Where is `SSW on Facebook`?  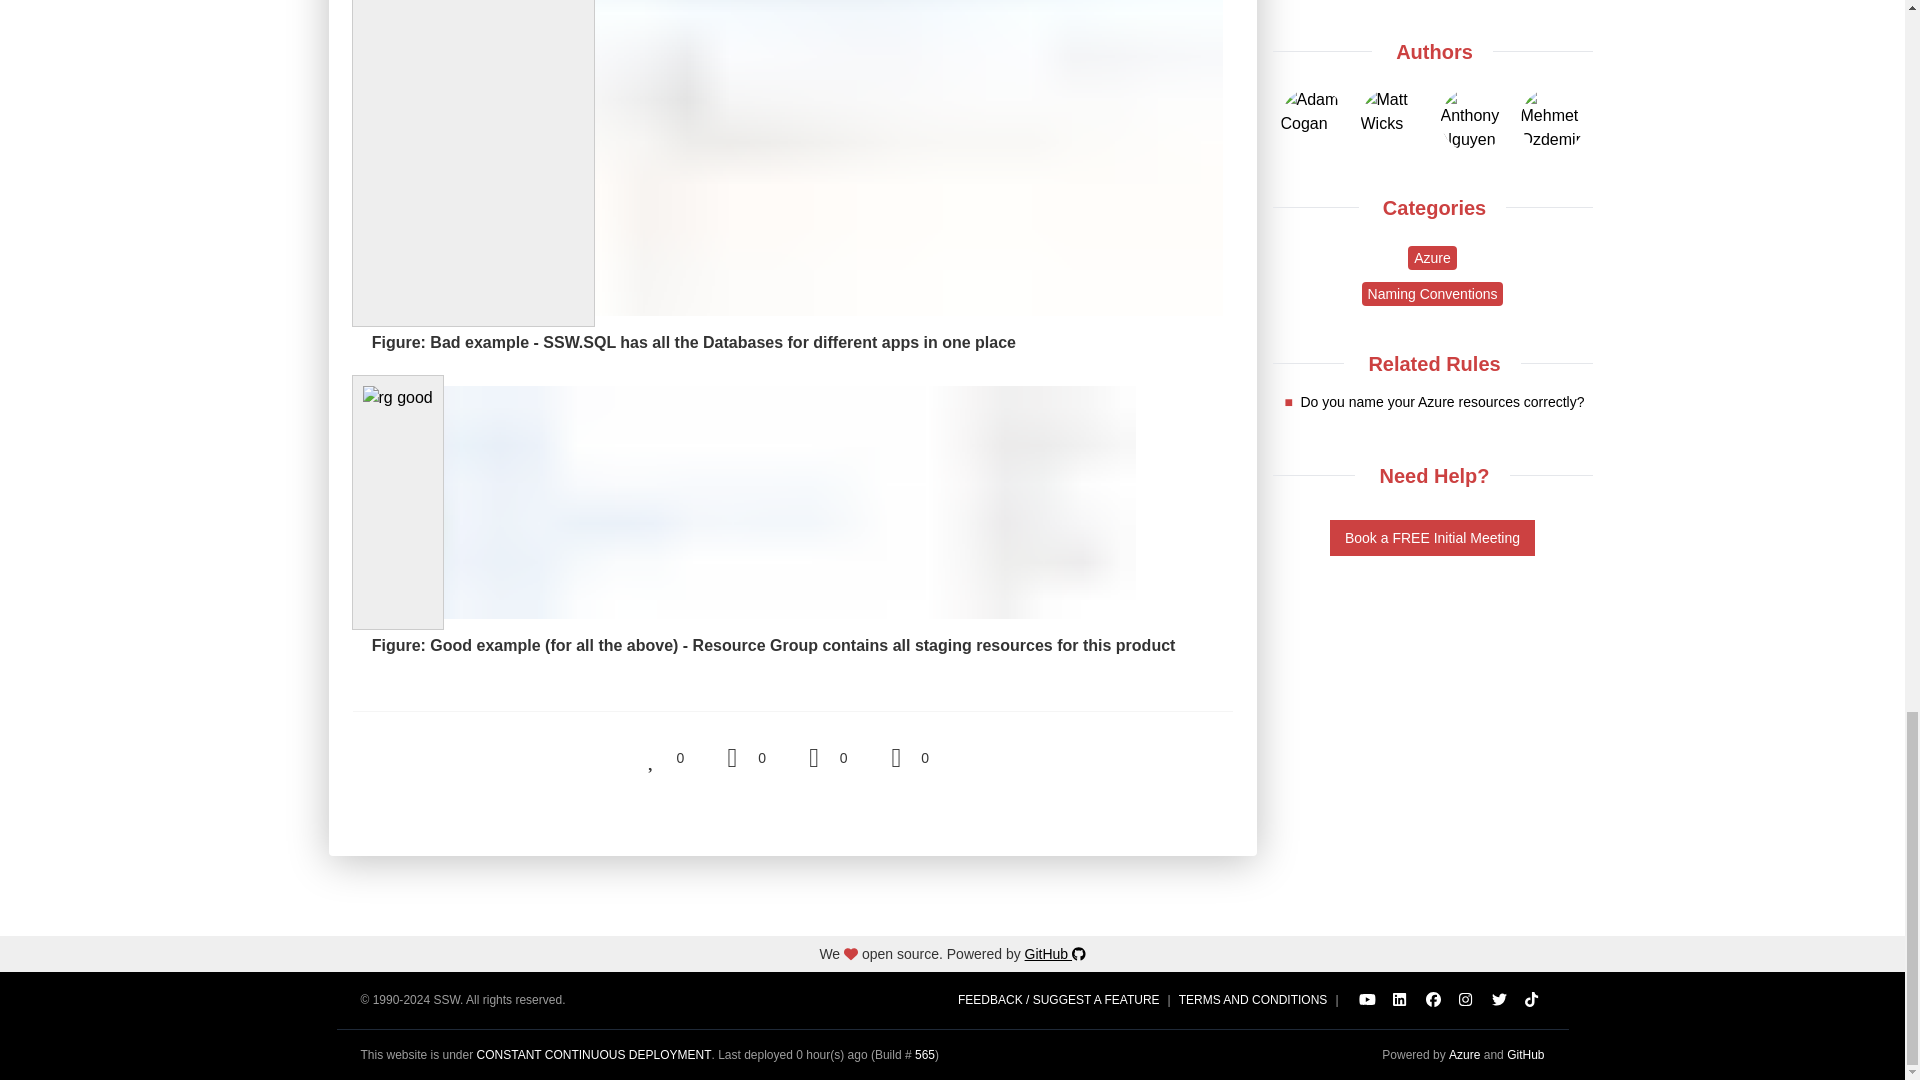 SSW on Facebook is located at coordinates (1432, 1000).